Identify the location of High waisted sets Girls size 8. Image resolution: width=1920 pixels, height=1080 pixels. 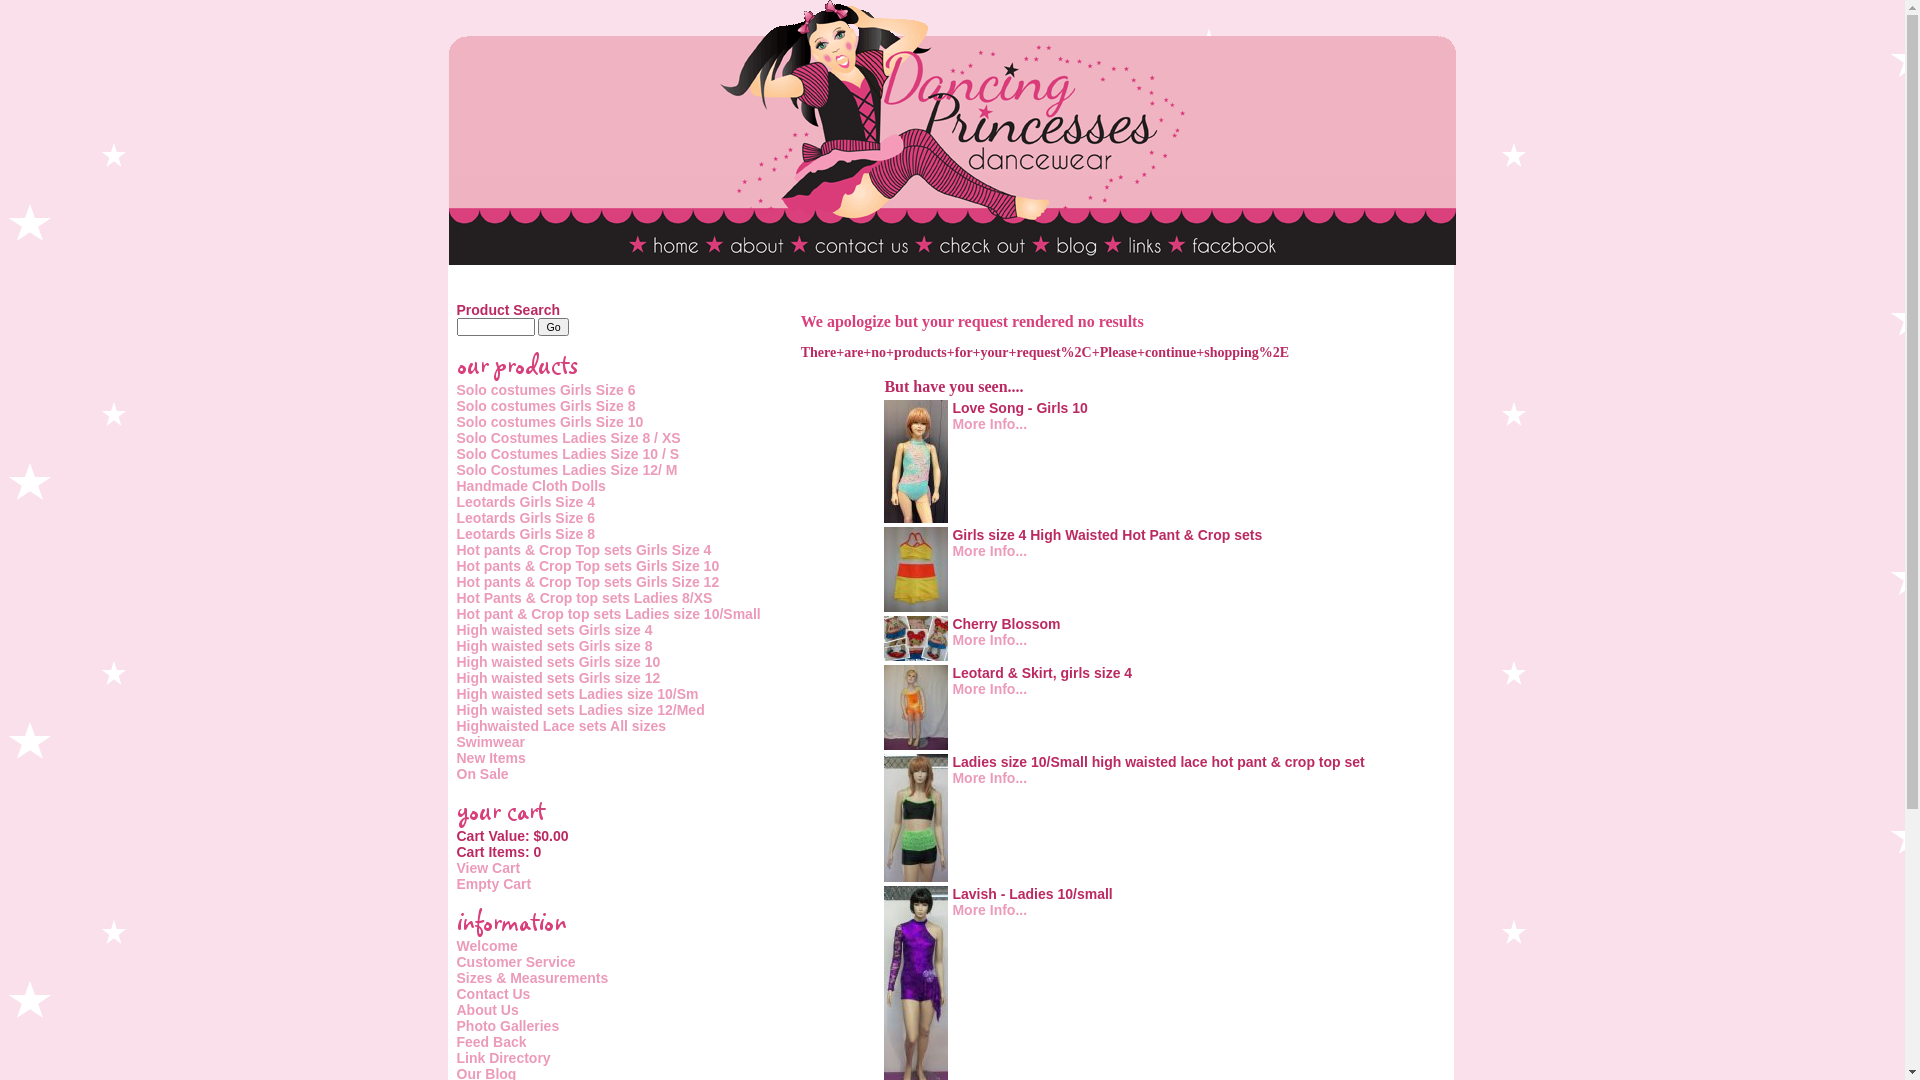
(554, 646).